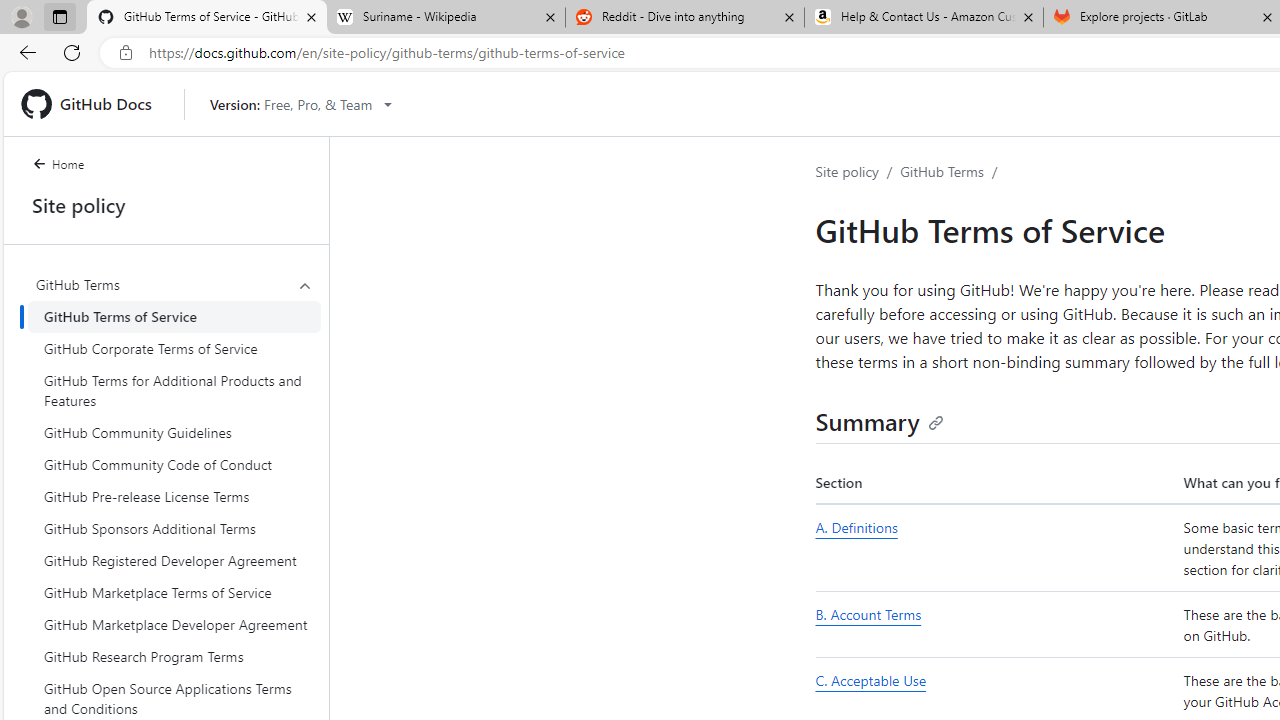  What do you see at coordinates (174, 464) in the screenshot?
I see `GitHub Community Code of Conduct` at bounding box center [174, 464].